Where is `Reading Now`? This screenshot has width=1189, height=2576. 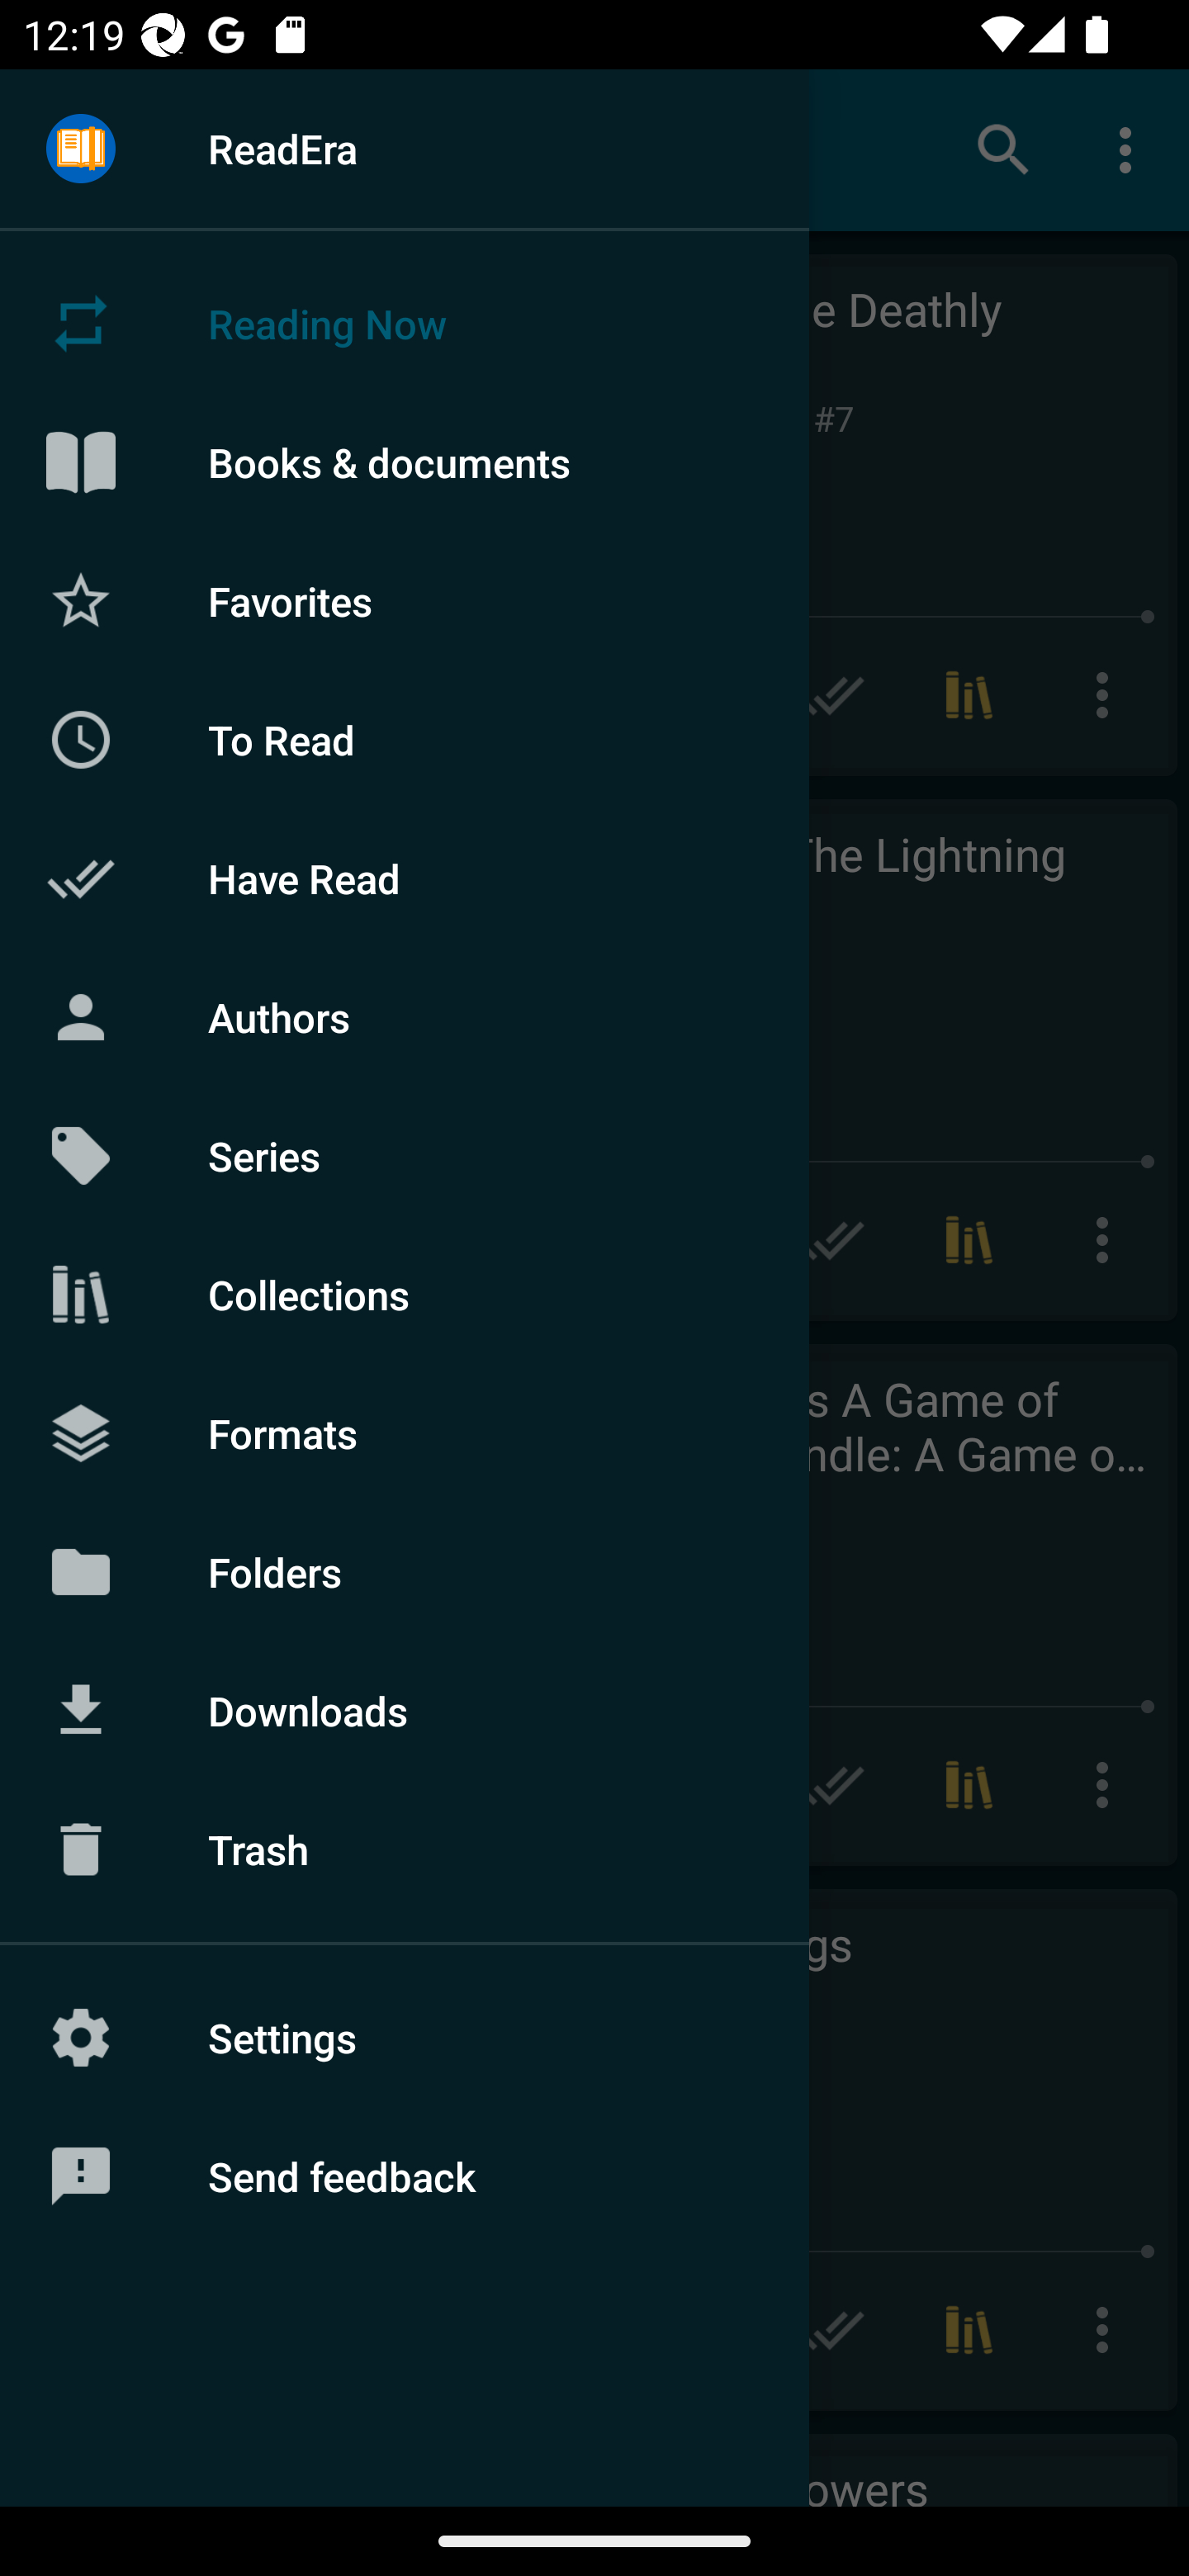
Reading Now is located at coordinates (405, 324).